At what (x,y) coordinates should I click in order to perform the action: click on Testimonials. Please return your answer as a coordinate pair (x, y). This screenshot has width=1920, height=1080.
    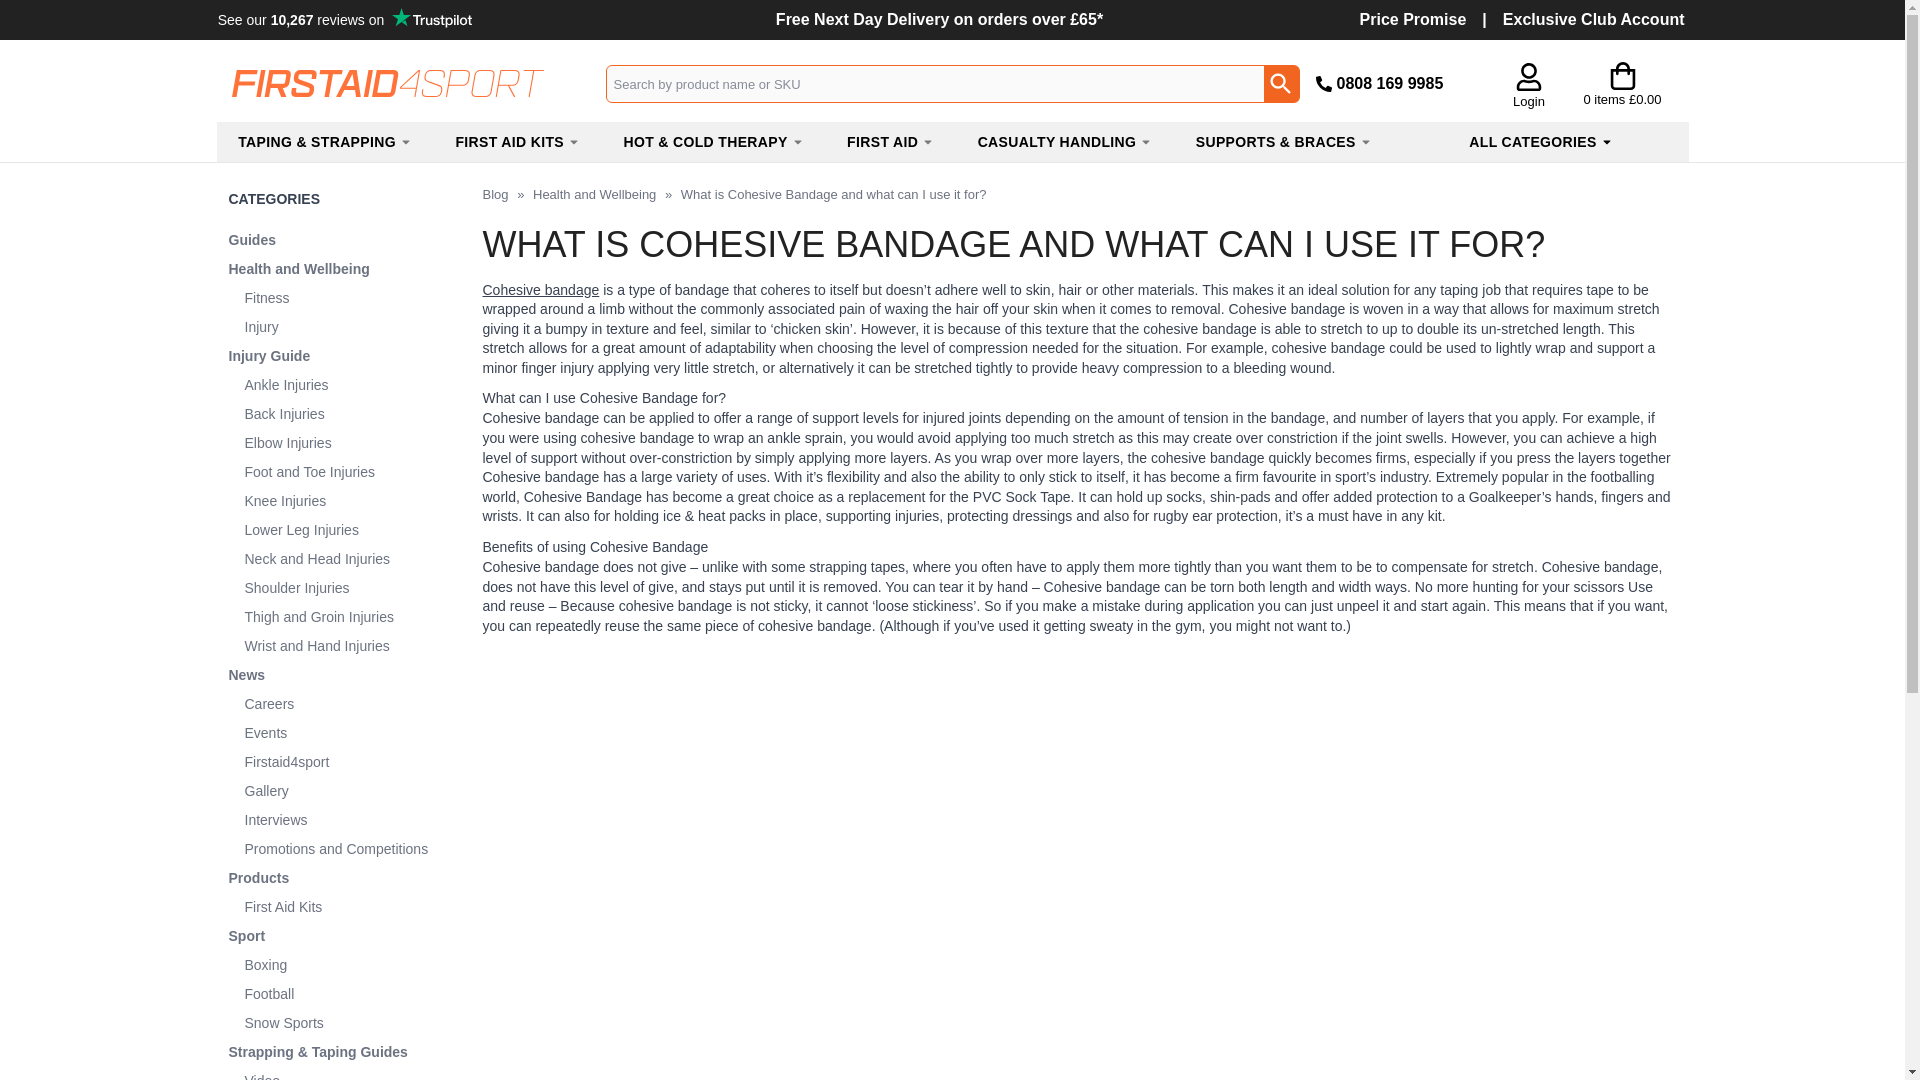
    Looking at the image, I should click on (346, 18).